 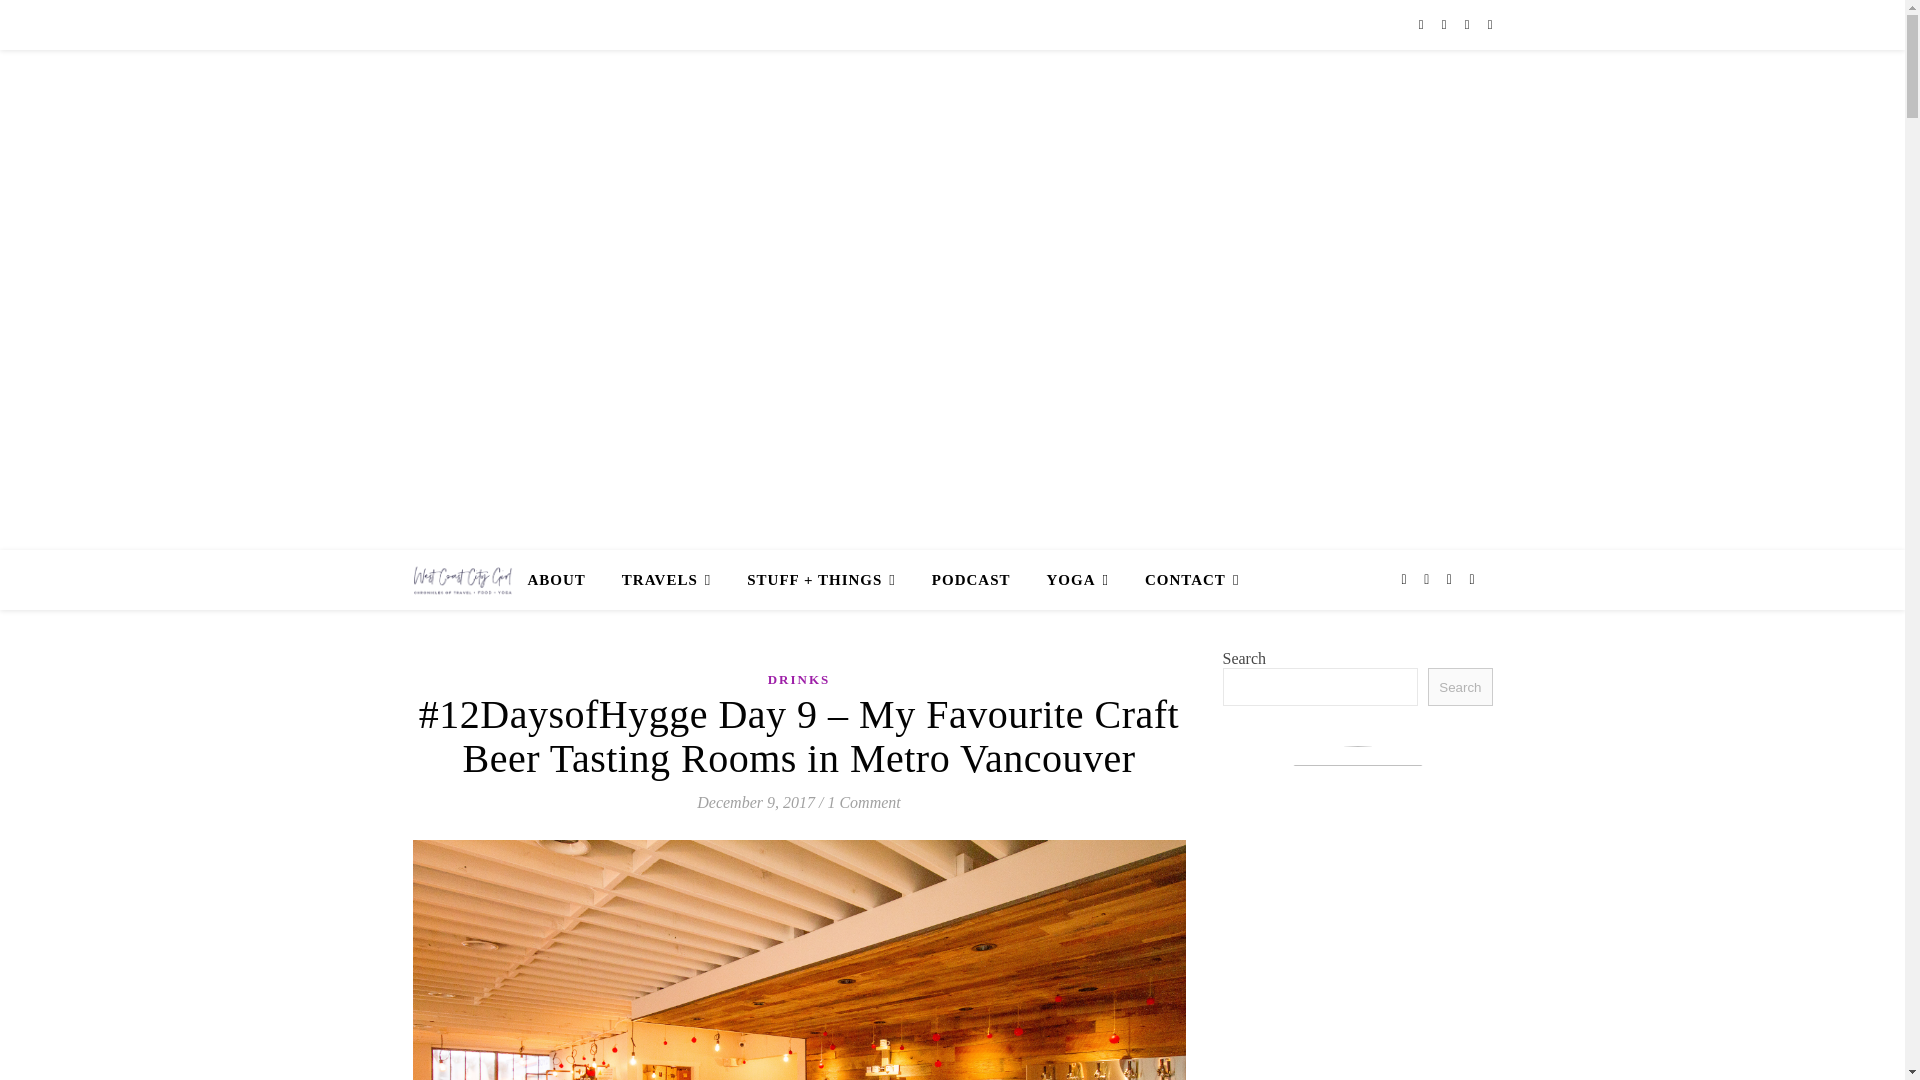 I want to click on West Coast City Girl, so click(x=952, y=268).